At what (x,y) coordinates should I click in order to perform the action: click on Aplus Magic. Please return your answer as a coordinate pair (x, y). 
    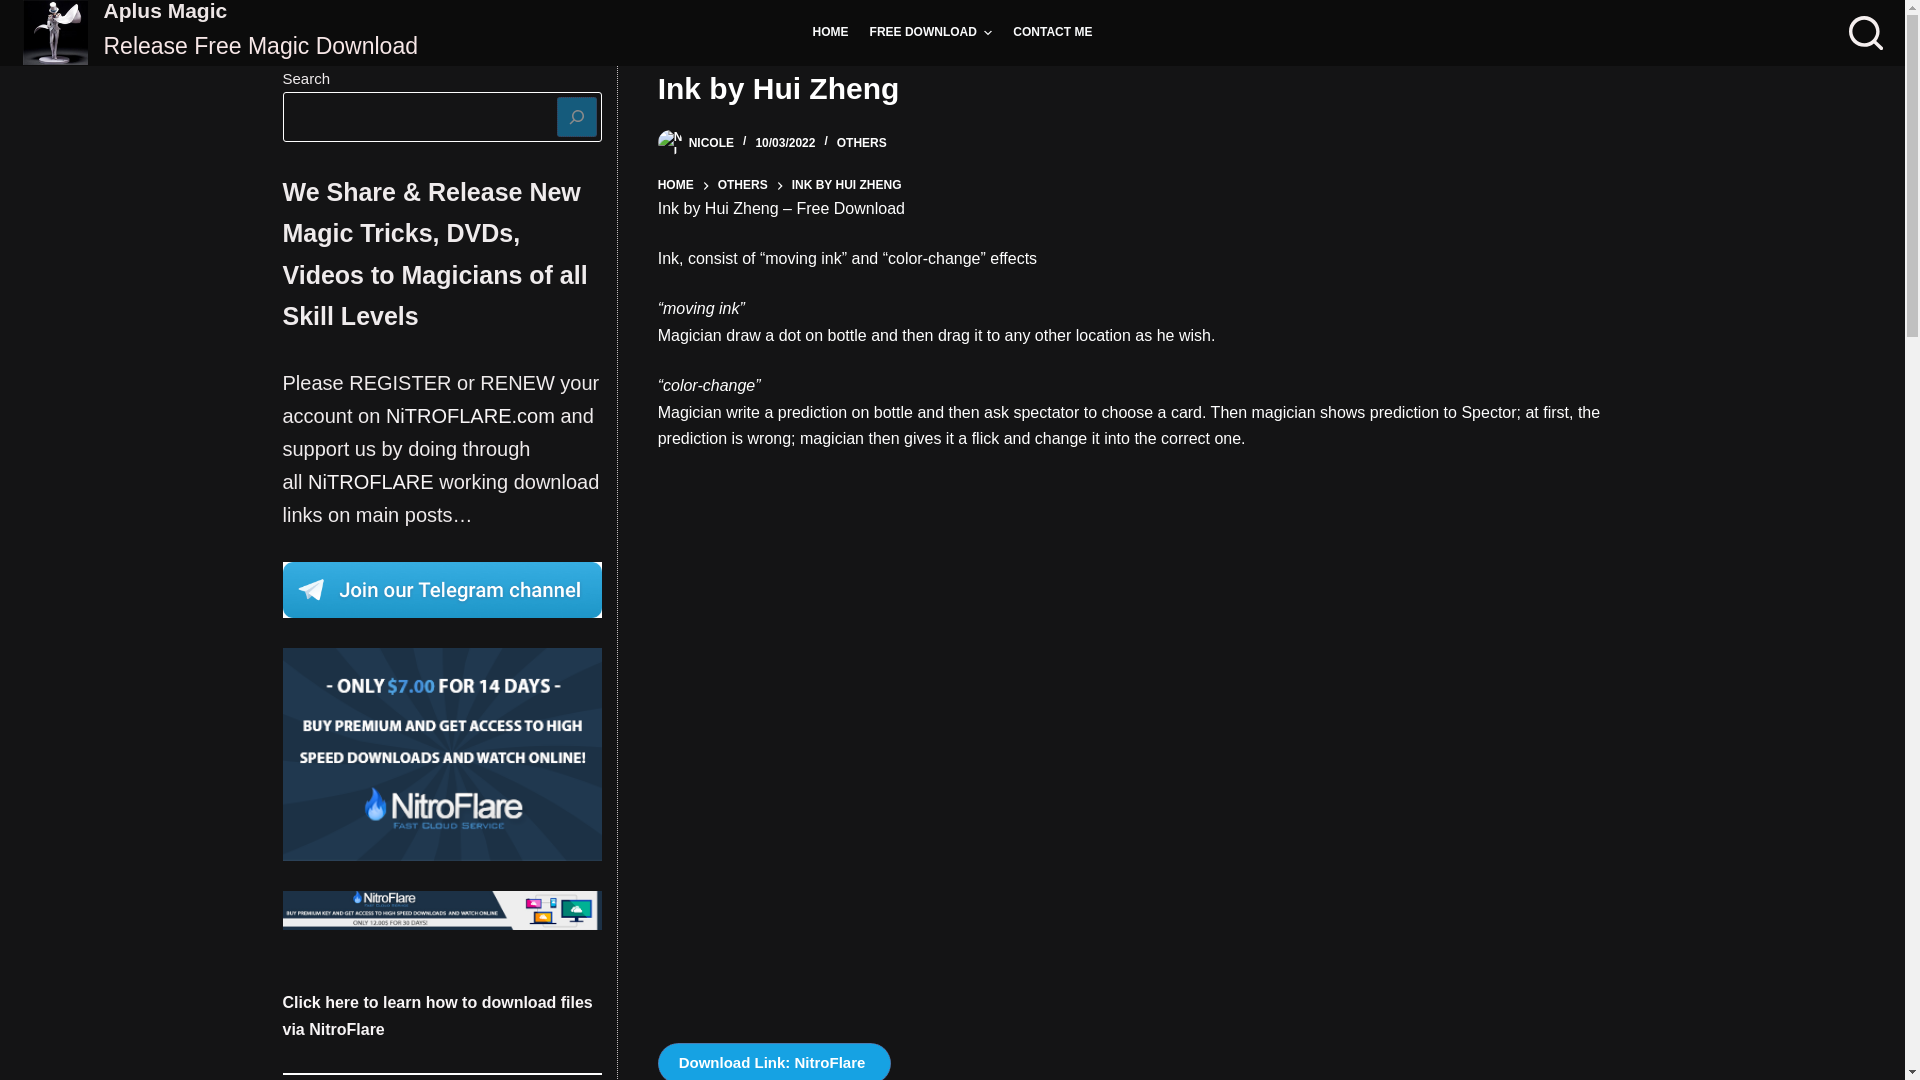
    Looking at the image, I should click on (166, 10).